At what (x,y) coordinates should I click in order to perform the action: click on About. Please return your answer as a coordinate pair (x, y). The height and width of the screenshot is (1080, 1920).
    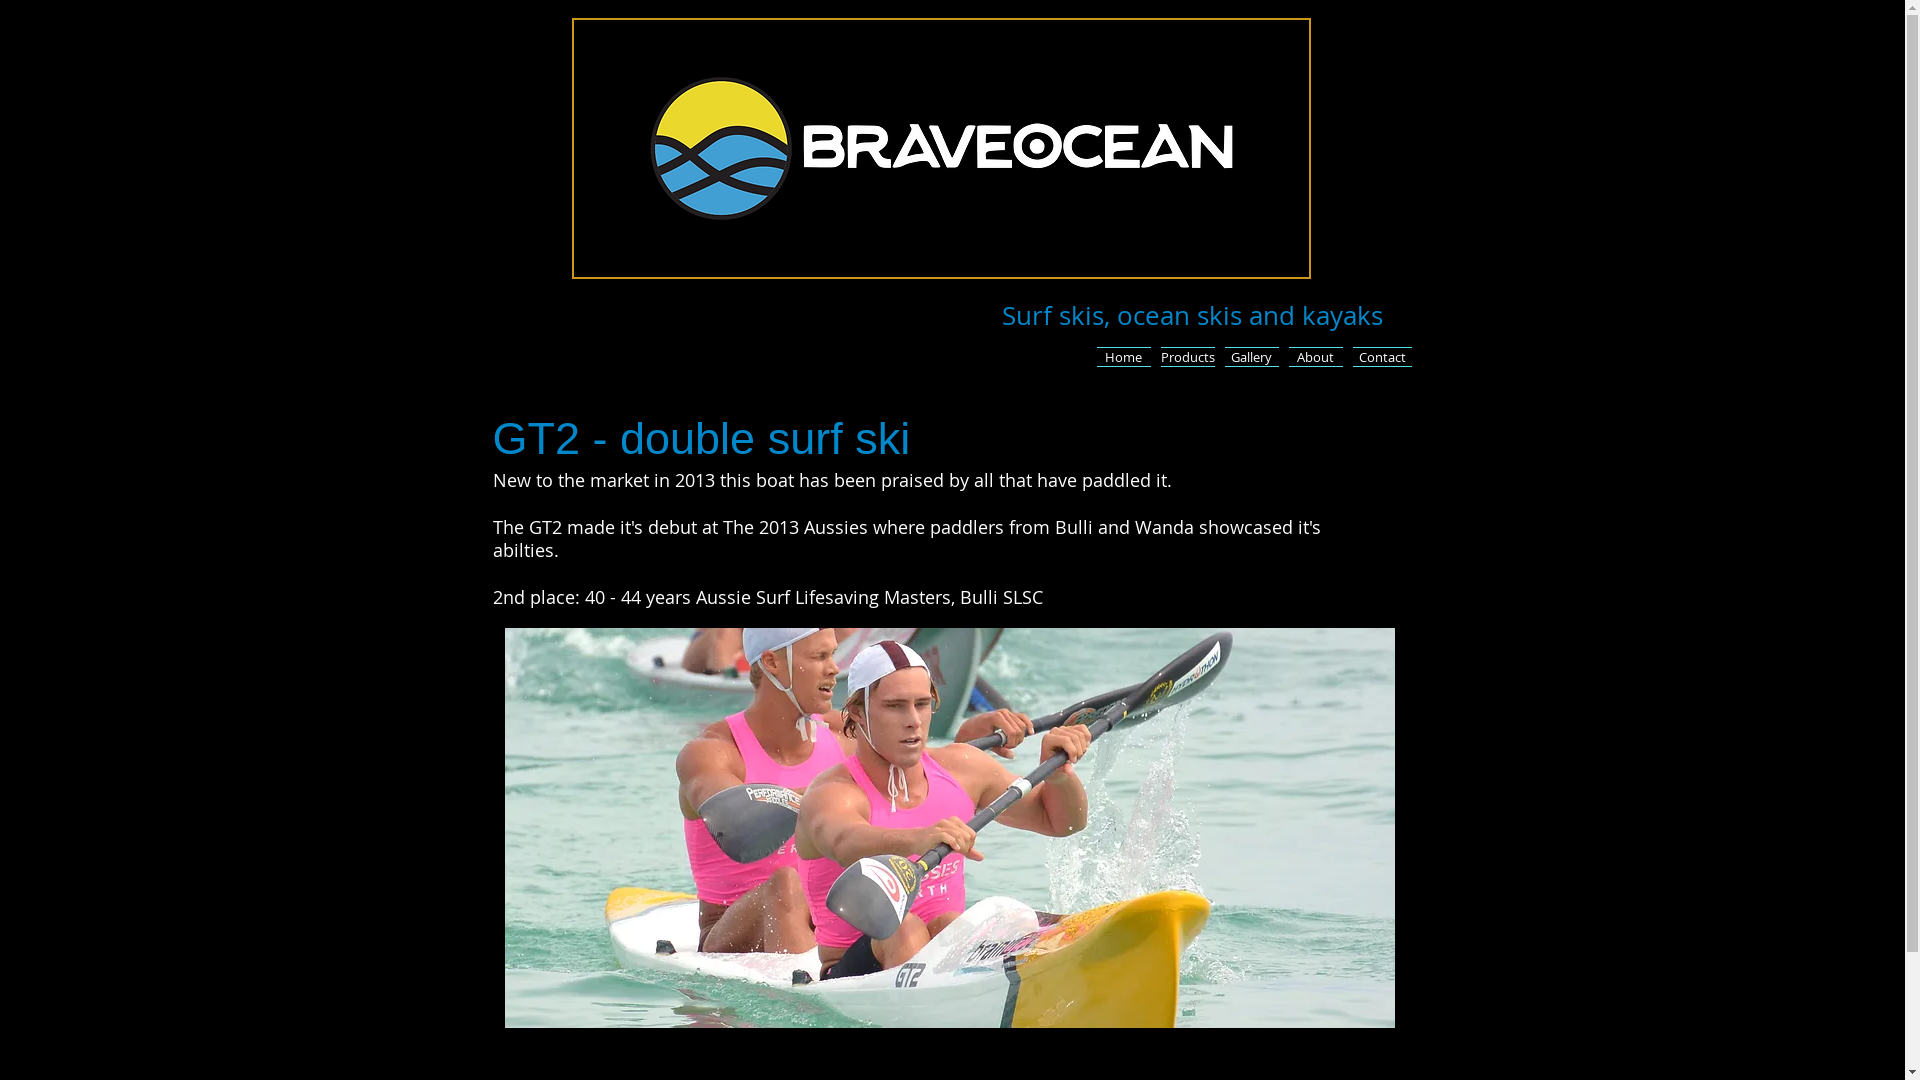
    Looking at the image, I should click on (1316, 357).